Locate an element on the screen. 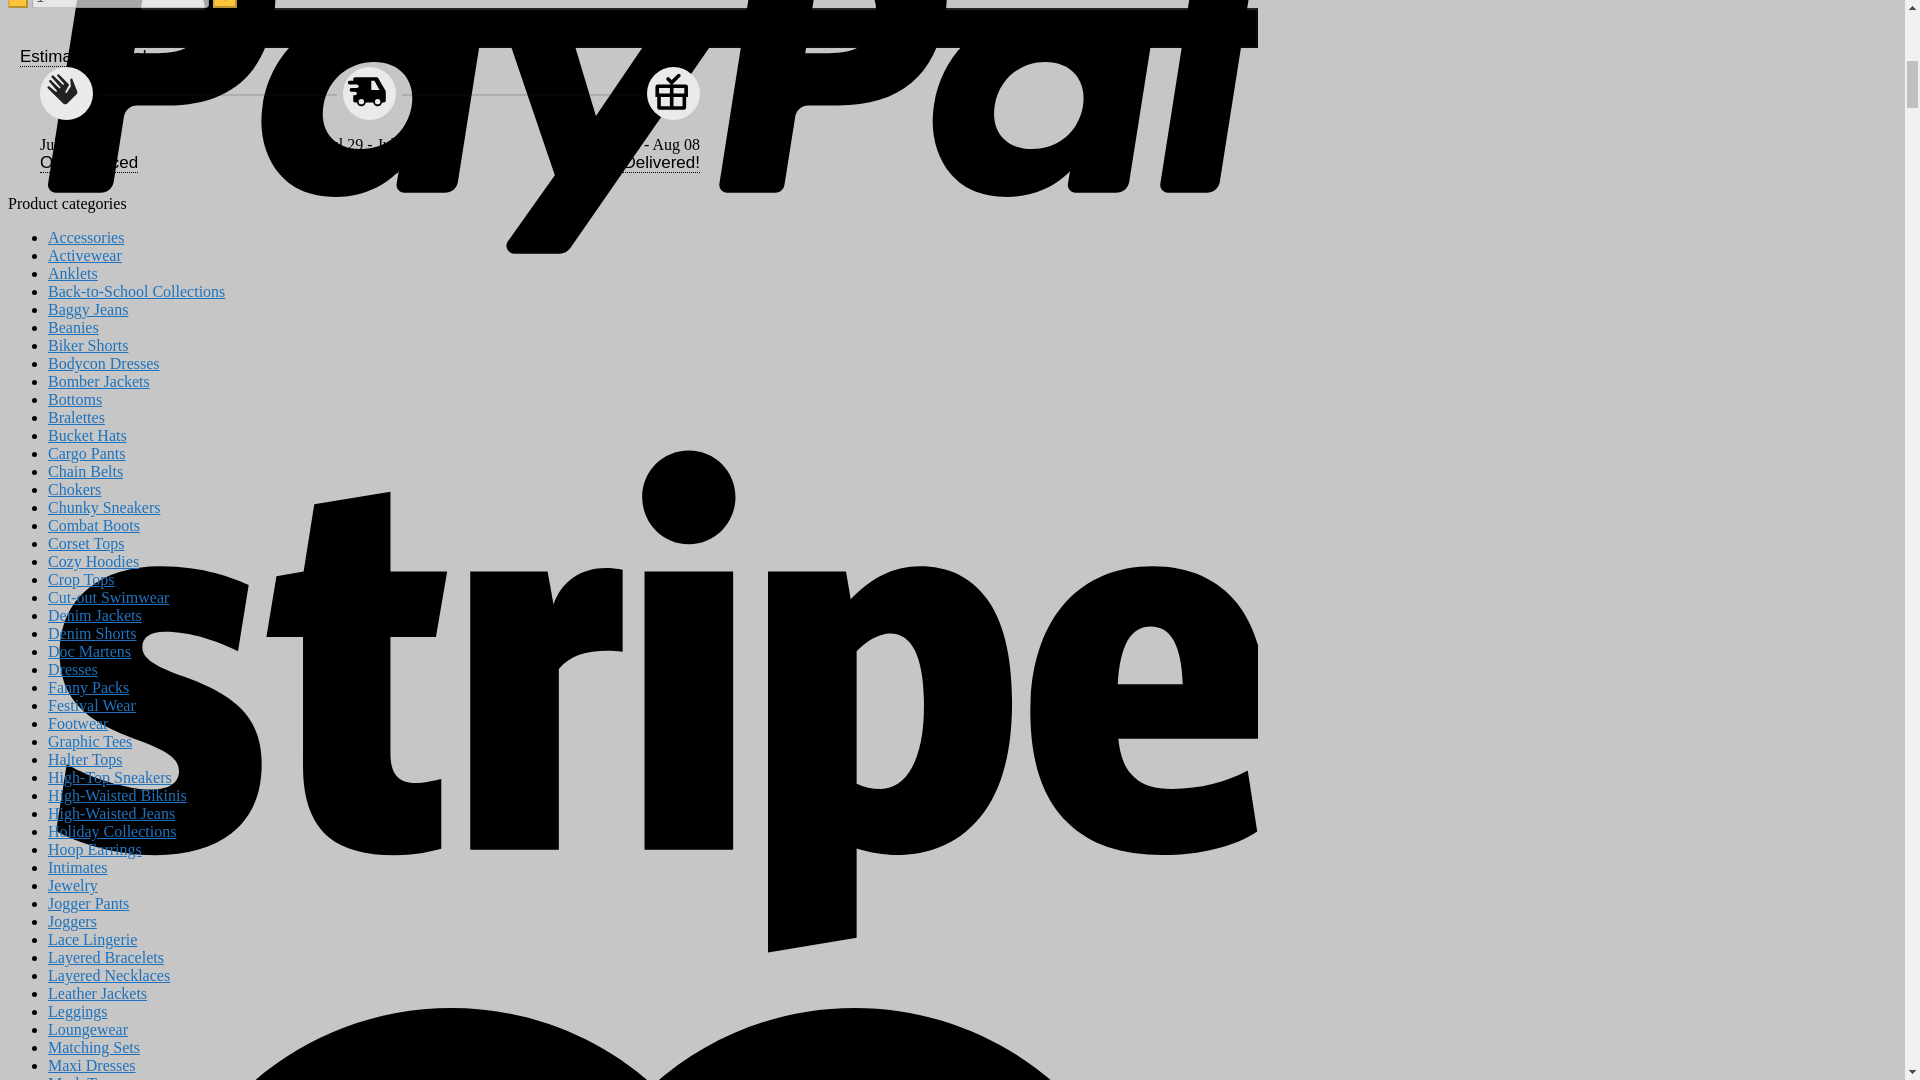 This screenshot has height=1080, width=1920. Bomber Jackets is located at coordinates (98, 380).